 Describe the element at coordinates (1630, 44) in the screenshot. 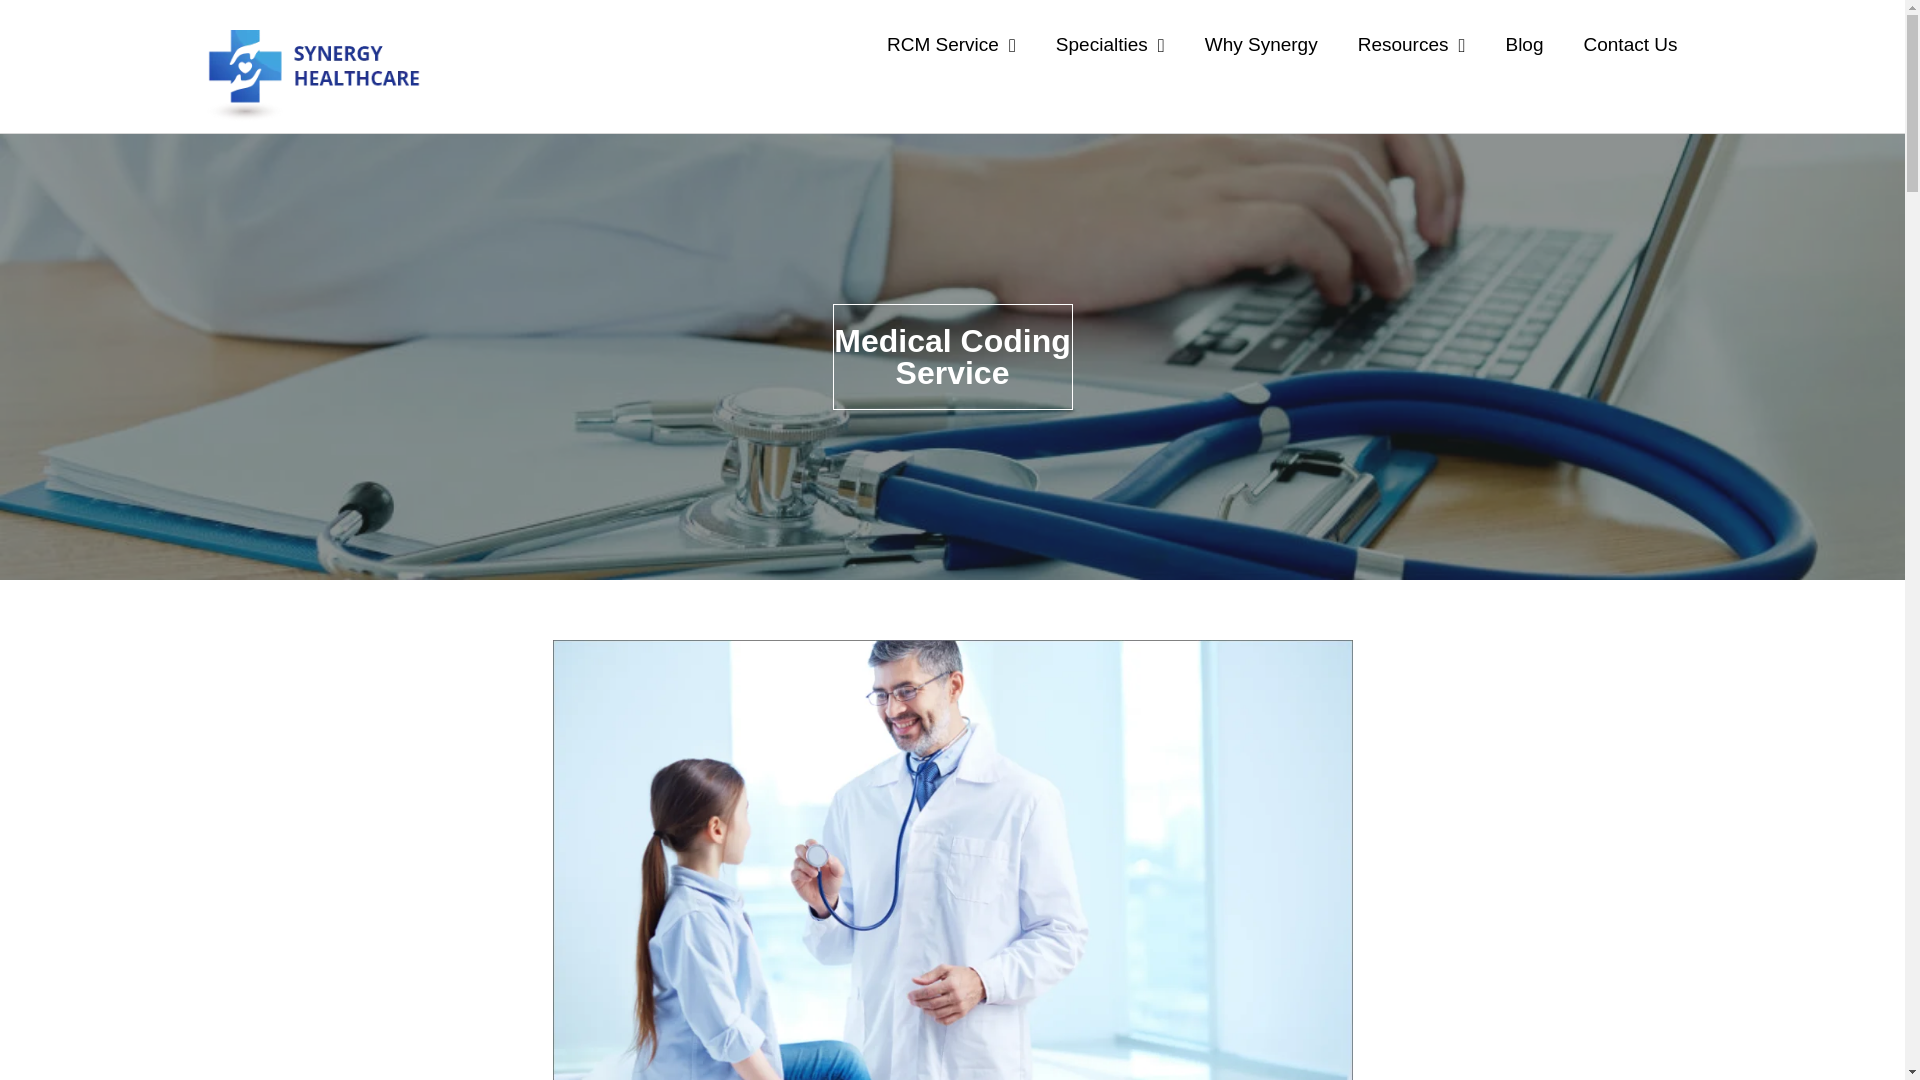

I see `Contact Us` at that location.